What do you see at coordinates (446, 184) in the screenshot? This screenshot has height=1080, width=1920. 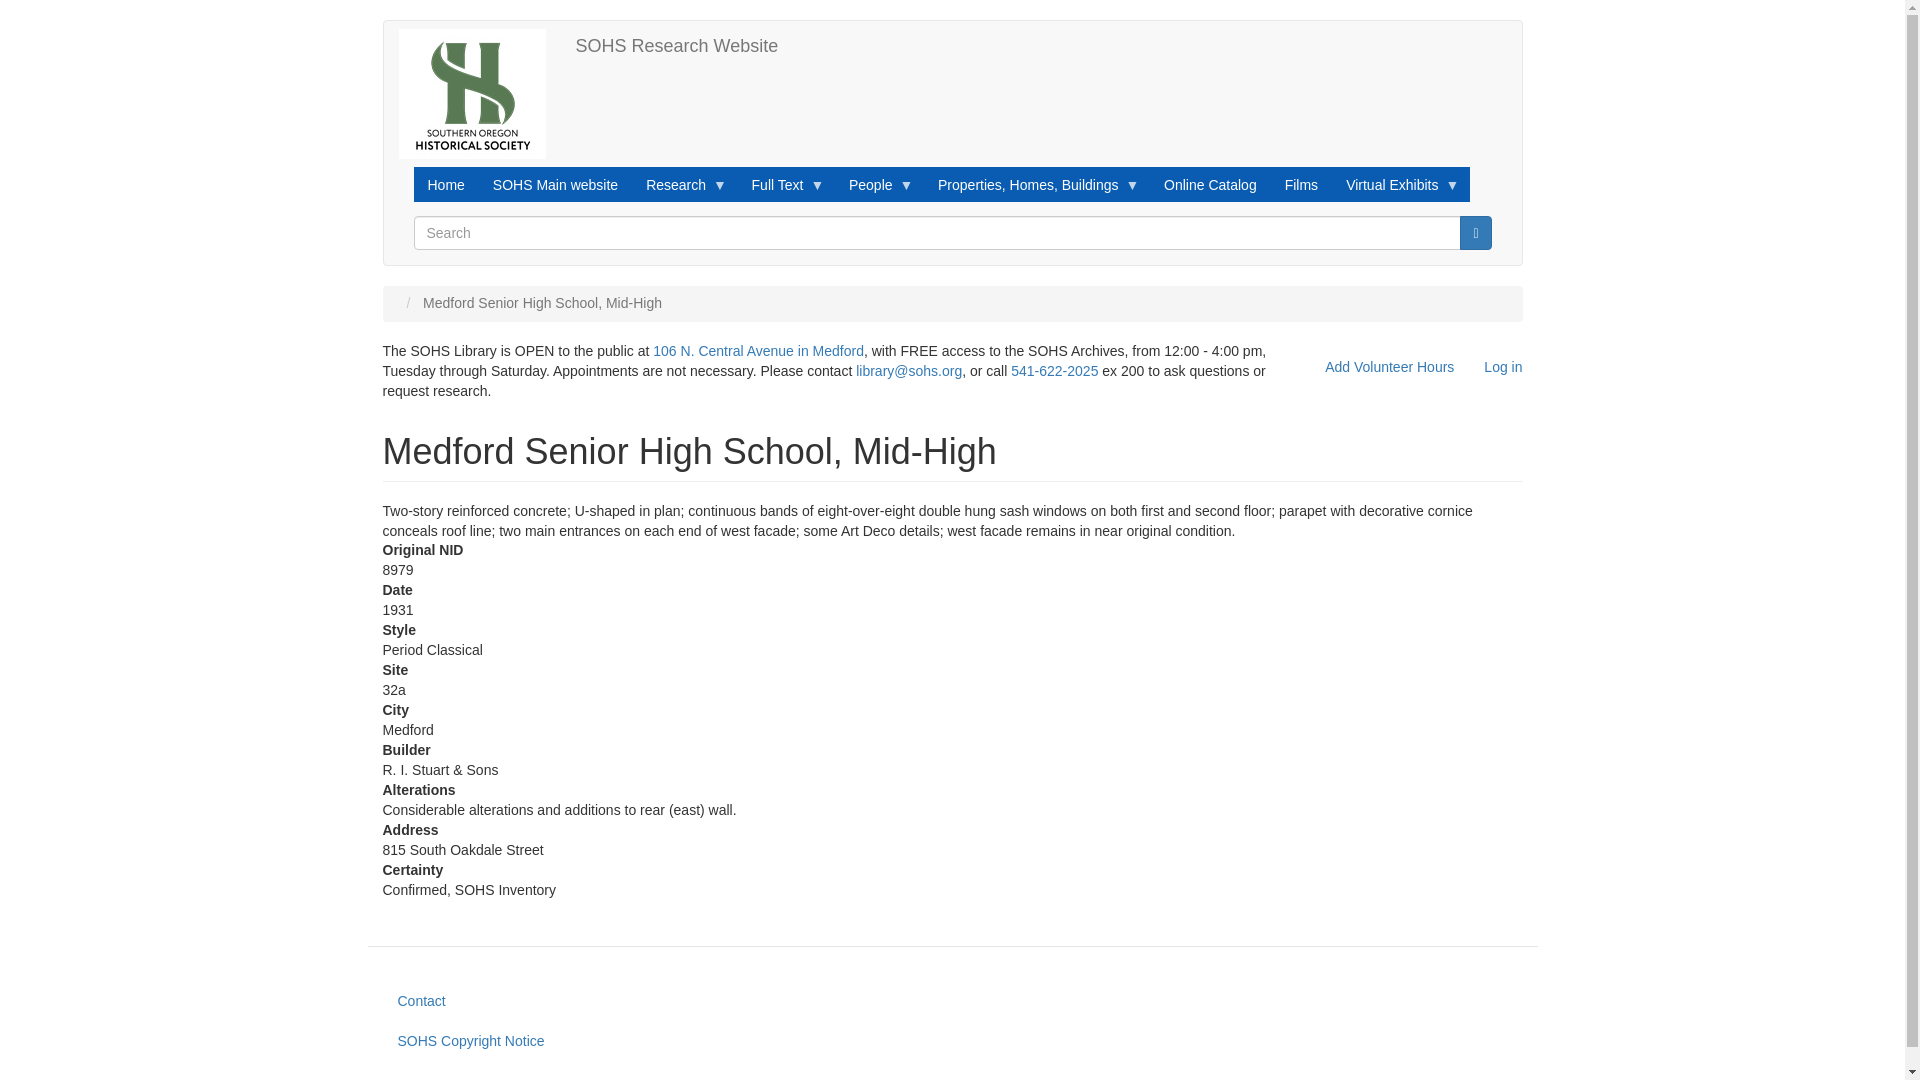 I see `Home` at bounding box center [446, 184].